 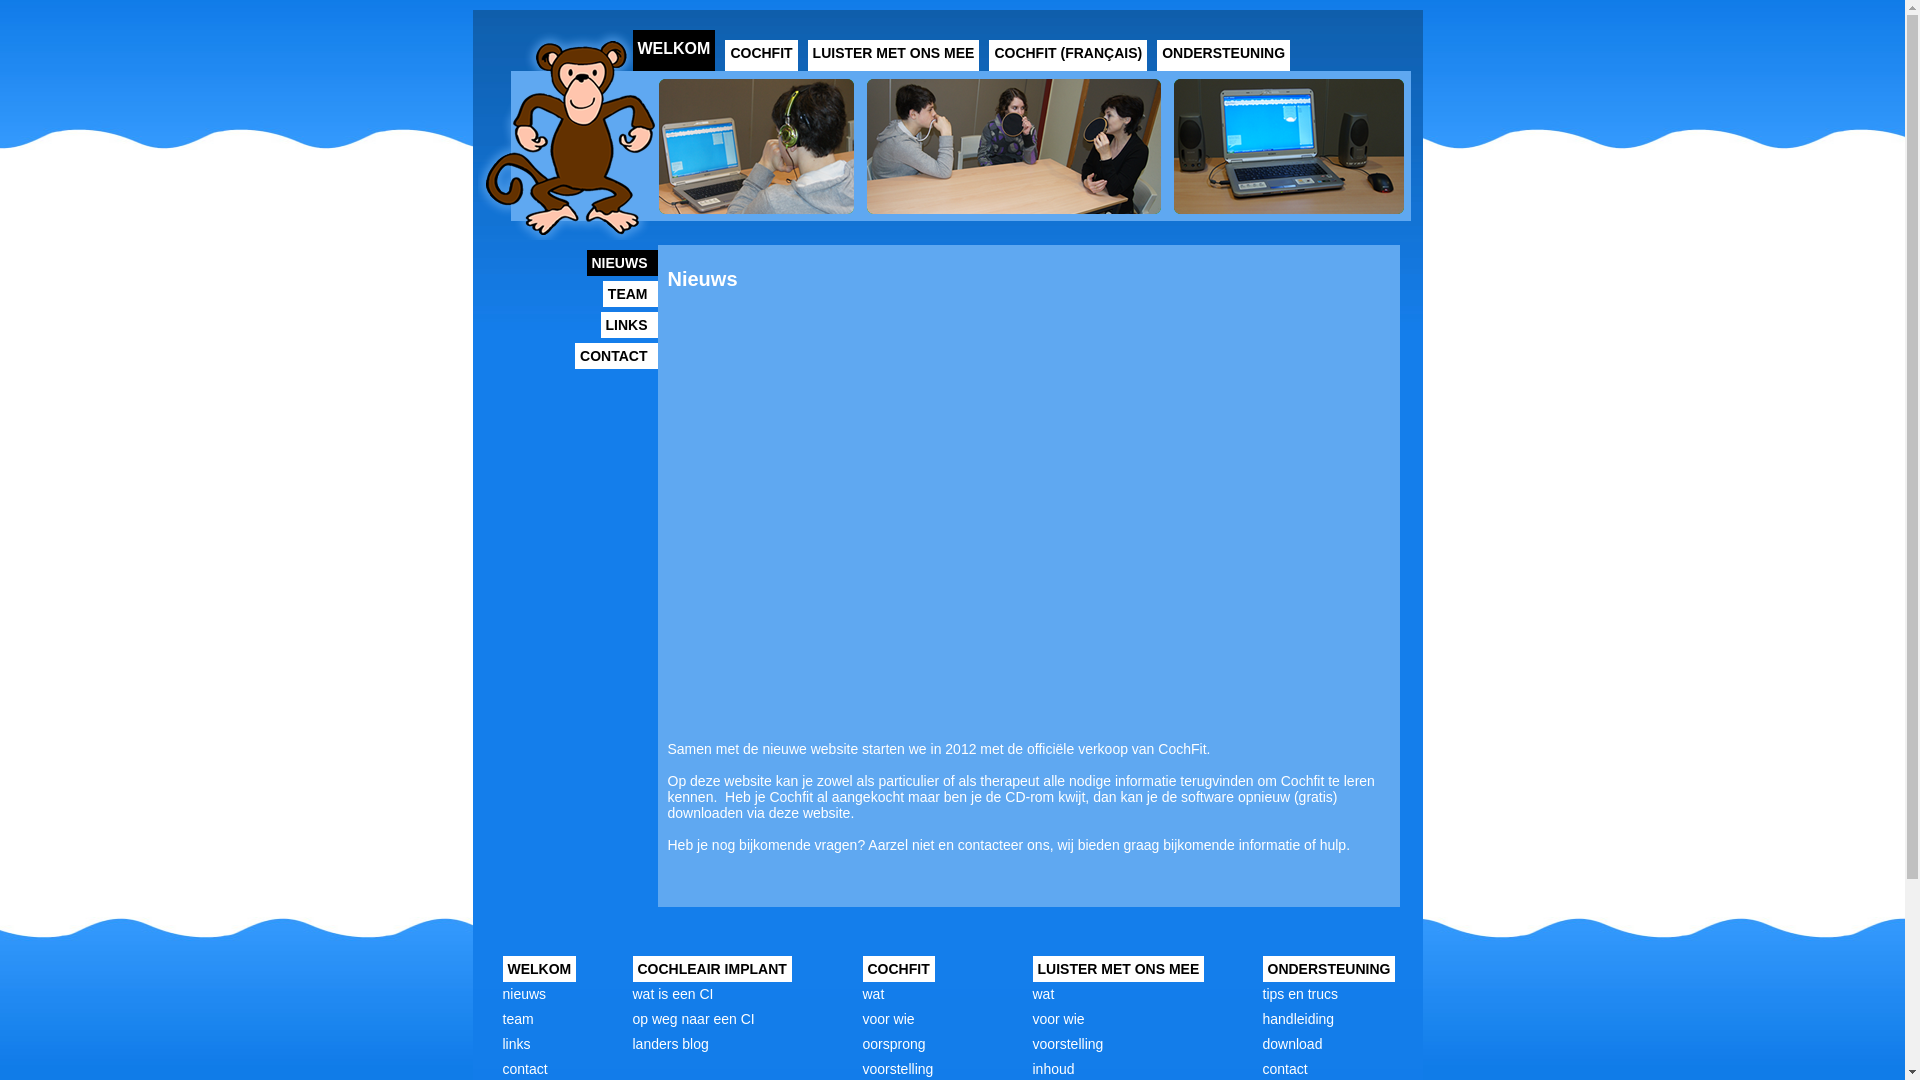 I want to click on landers blog, so click(x=670, y=1044).